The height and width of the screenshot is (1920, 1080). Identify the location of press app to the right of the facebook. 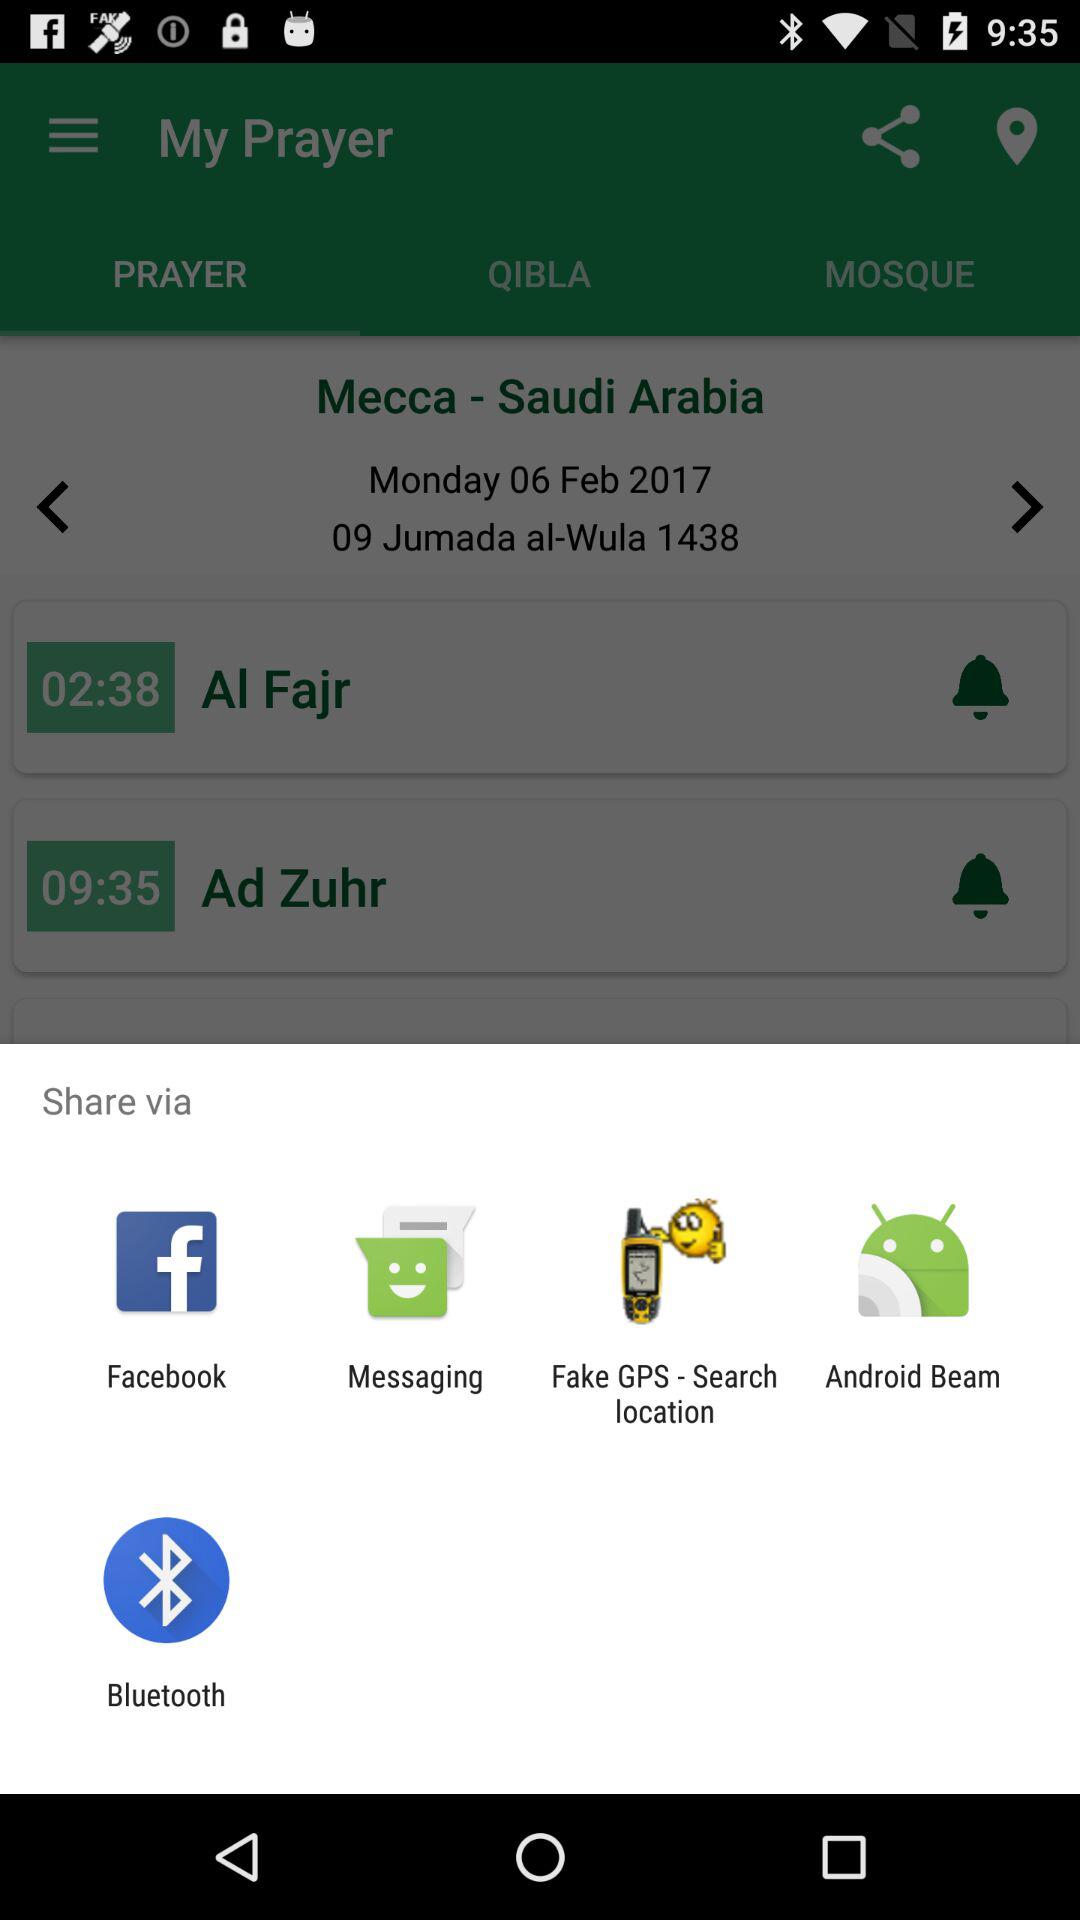
(415, 1393).